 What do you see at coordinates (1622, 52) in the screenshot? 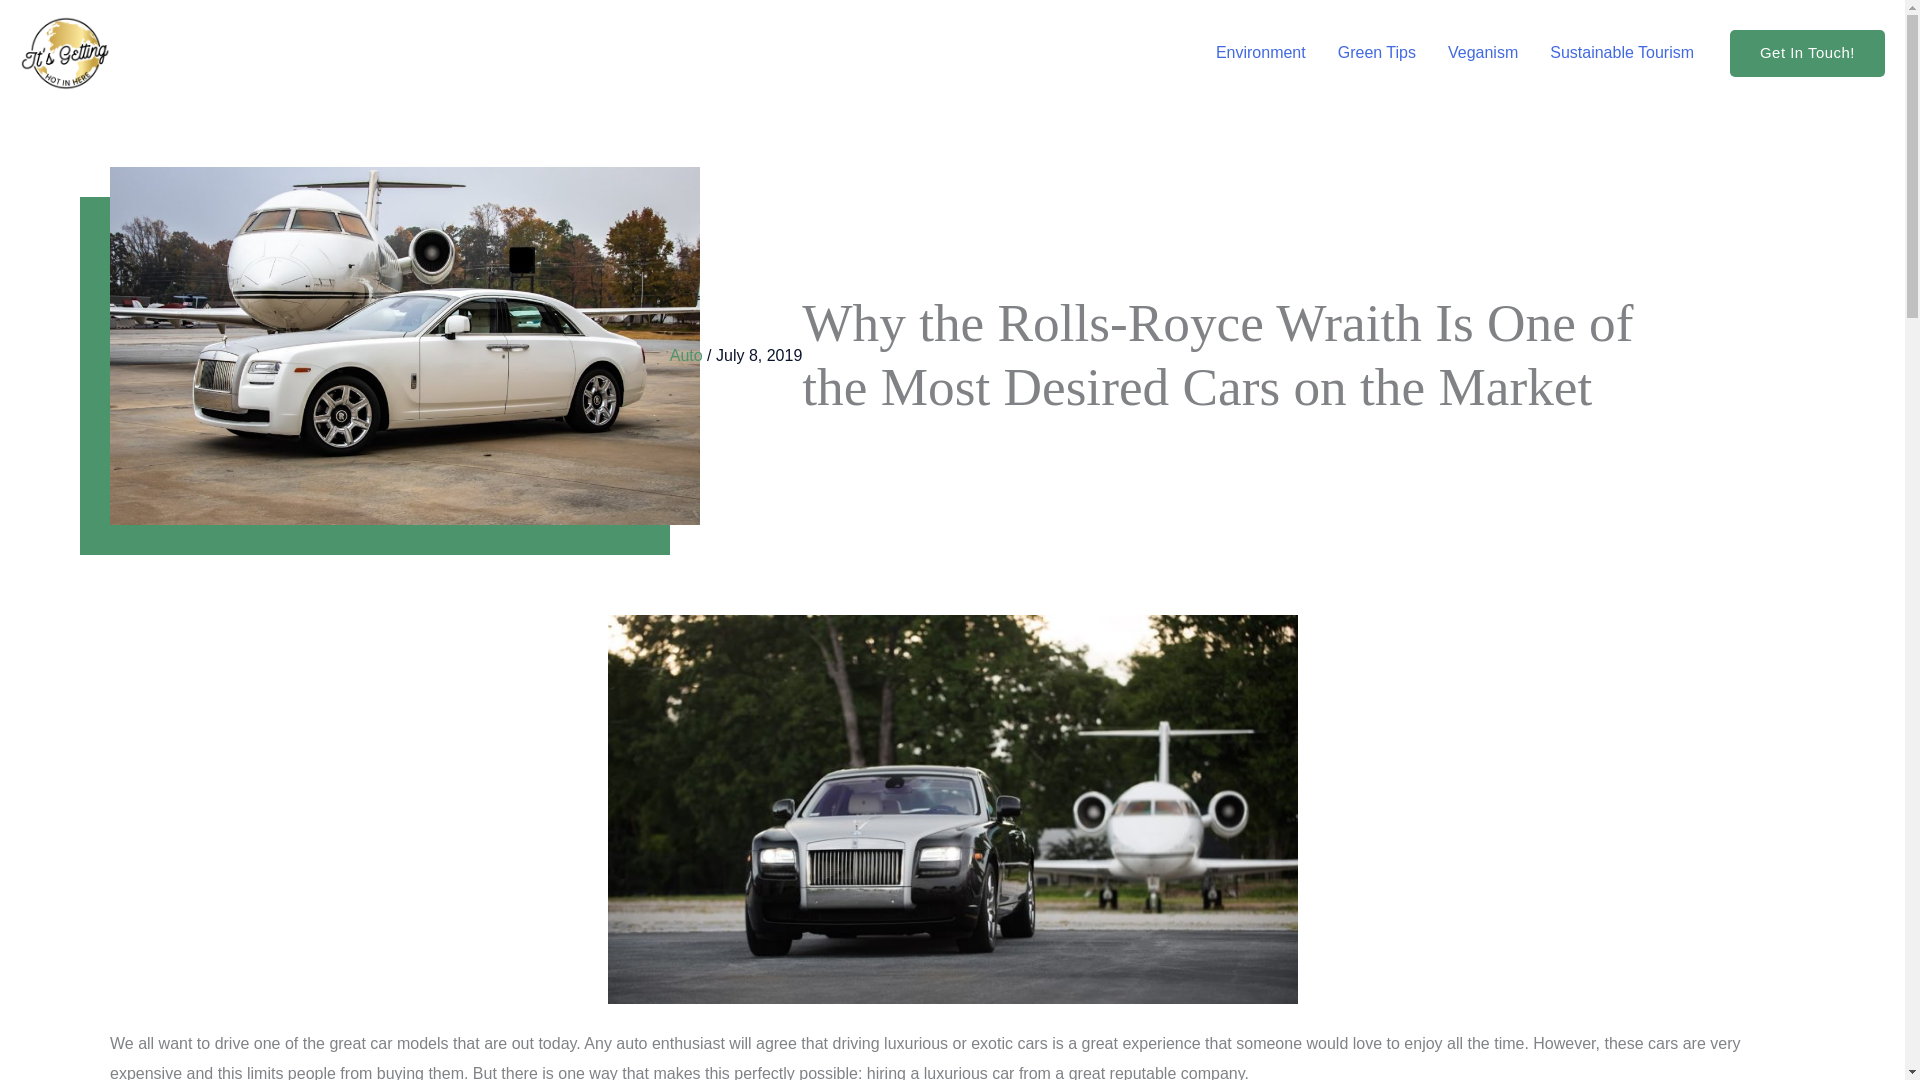
I see `Sustainable Tourism` at bounding box center [1622, 52].